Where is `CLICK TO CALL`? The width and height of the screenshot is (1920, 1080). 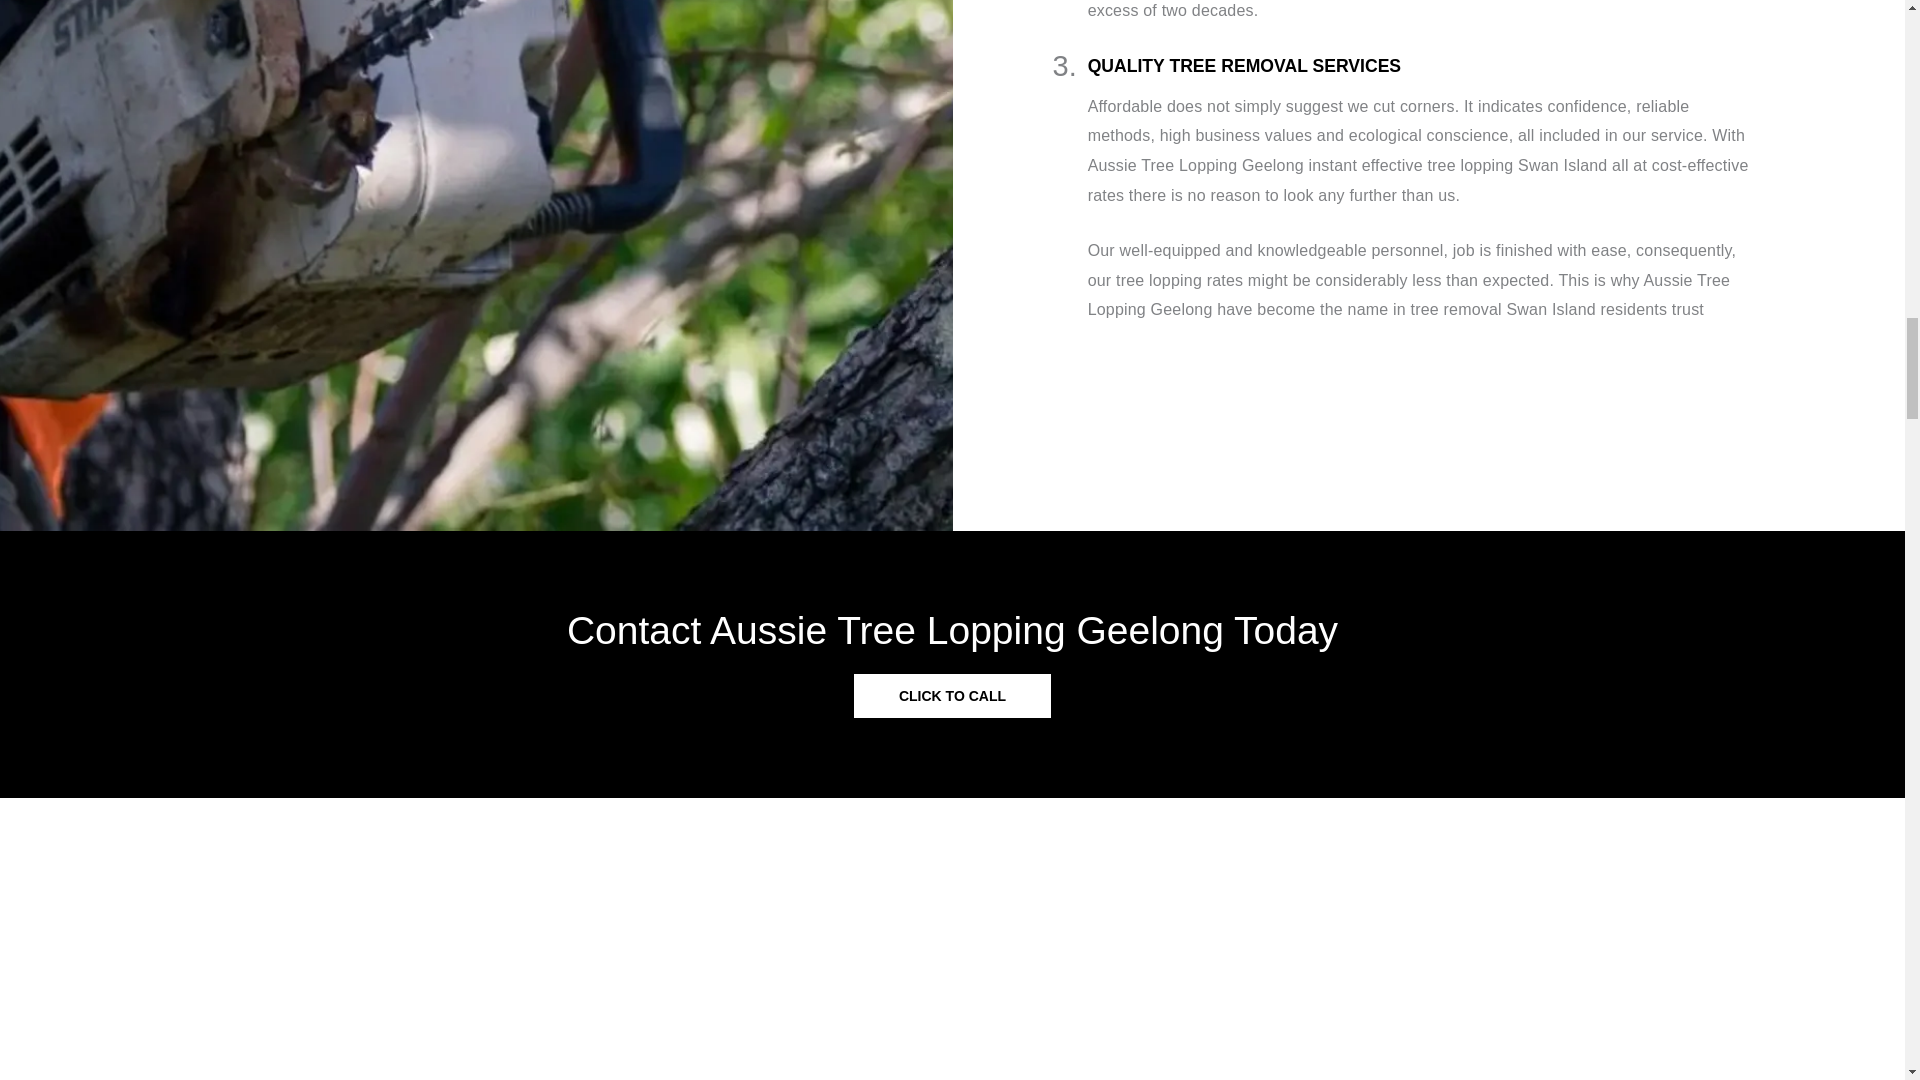 CLICK TO CALL is located at coordinates (952, 696).